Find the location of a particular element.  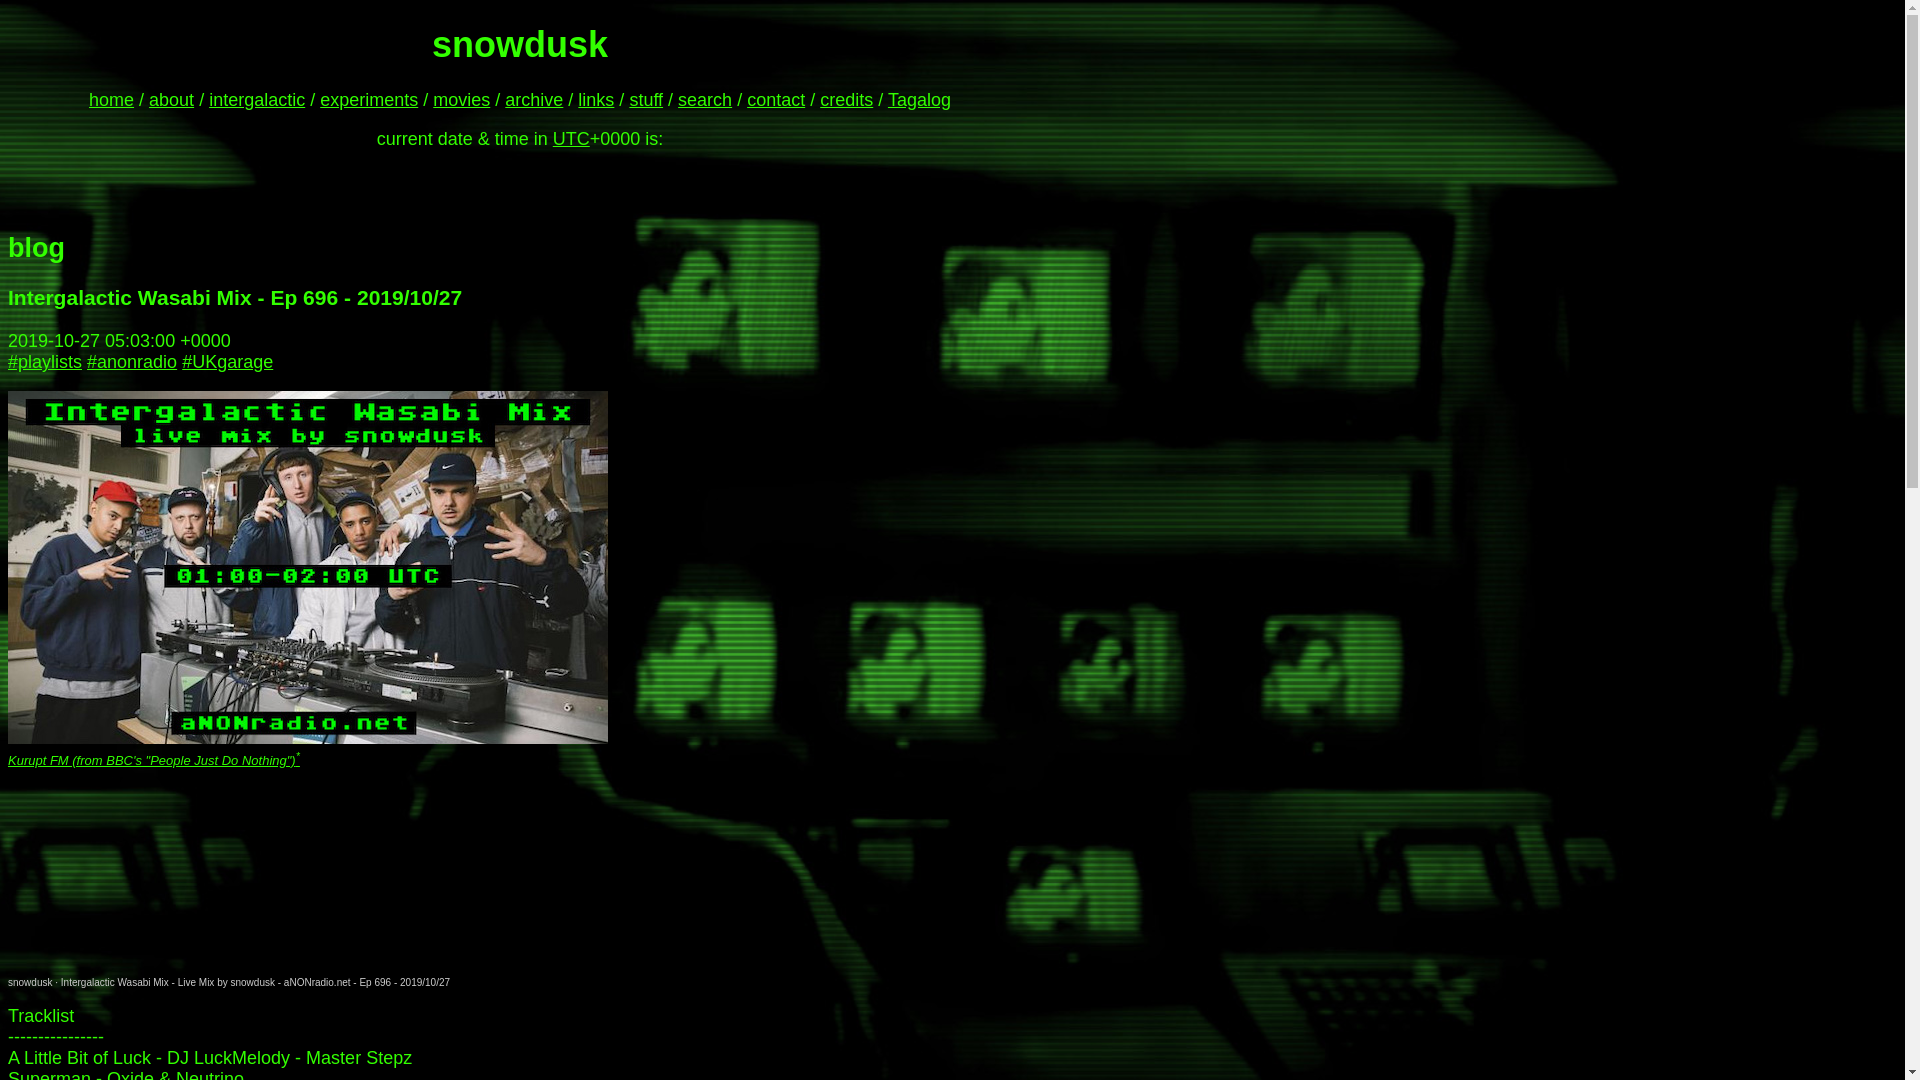

stuff is located at coordinates (646, 100).